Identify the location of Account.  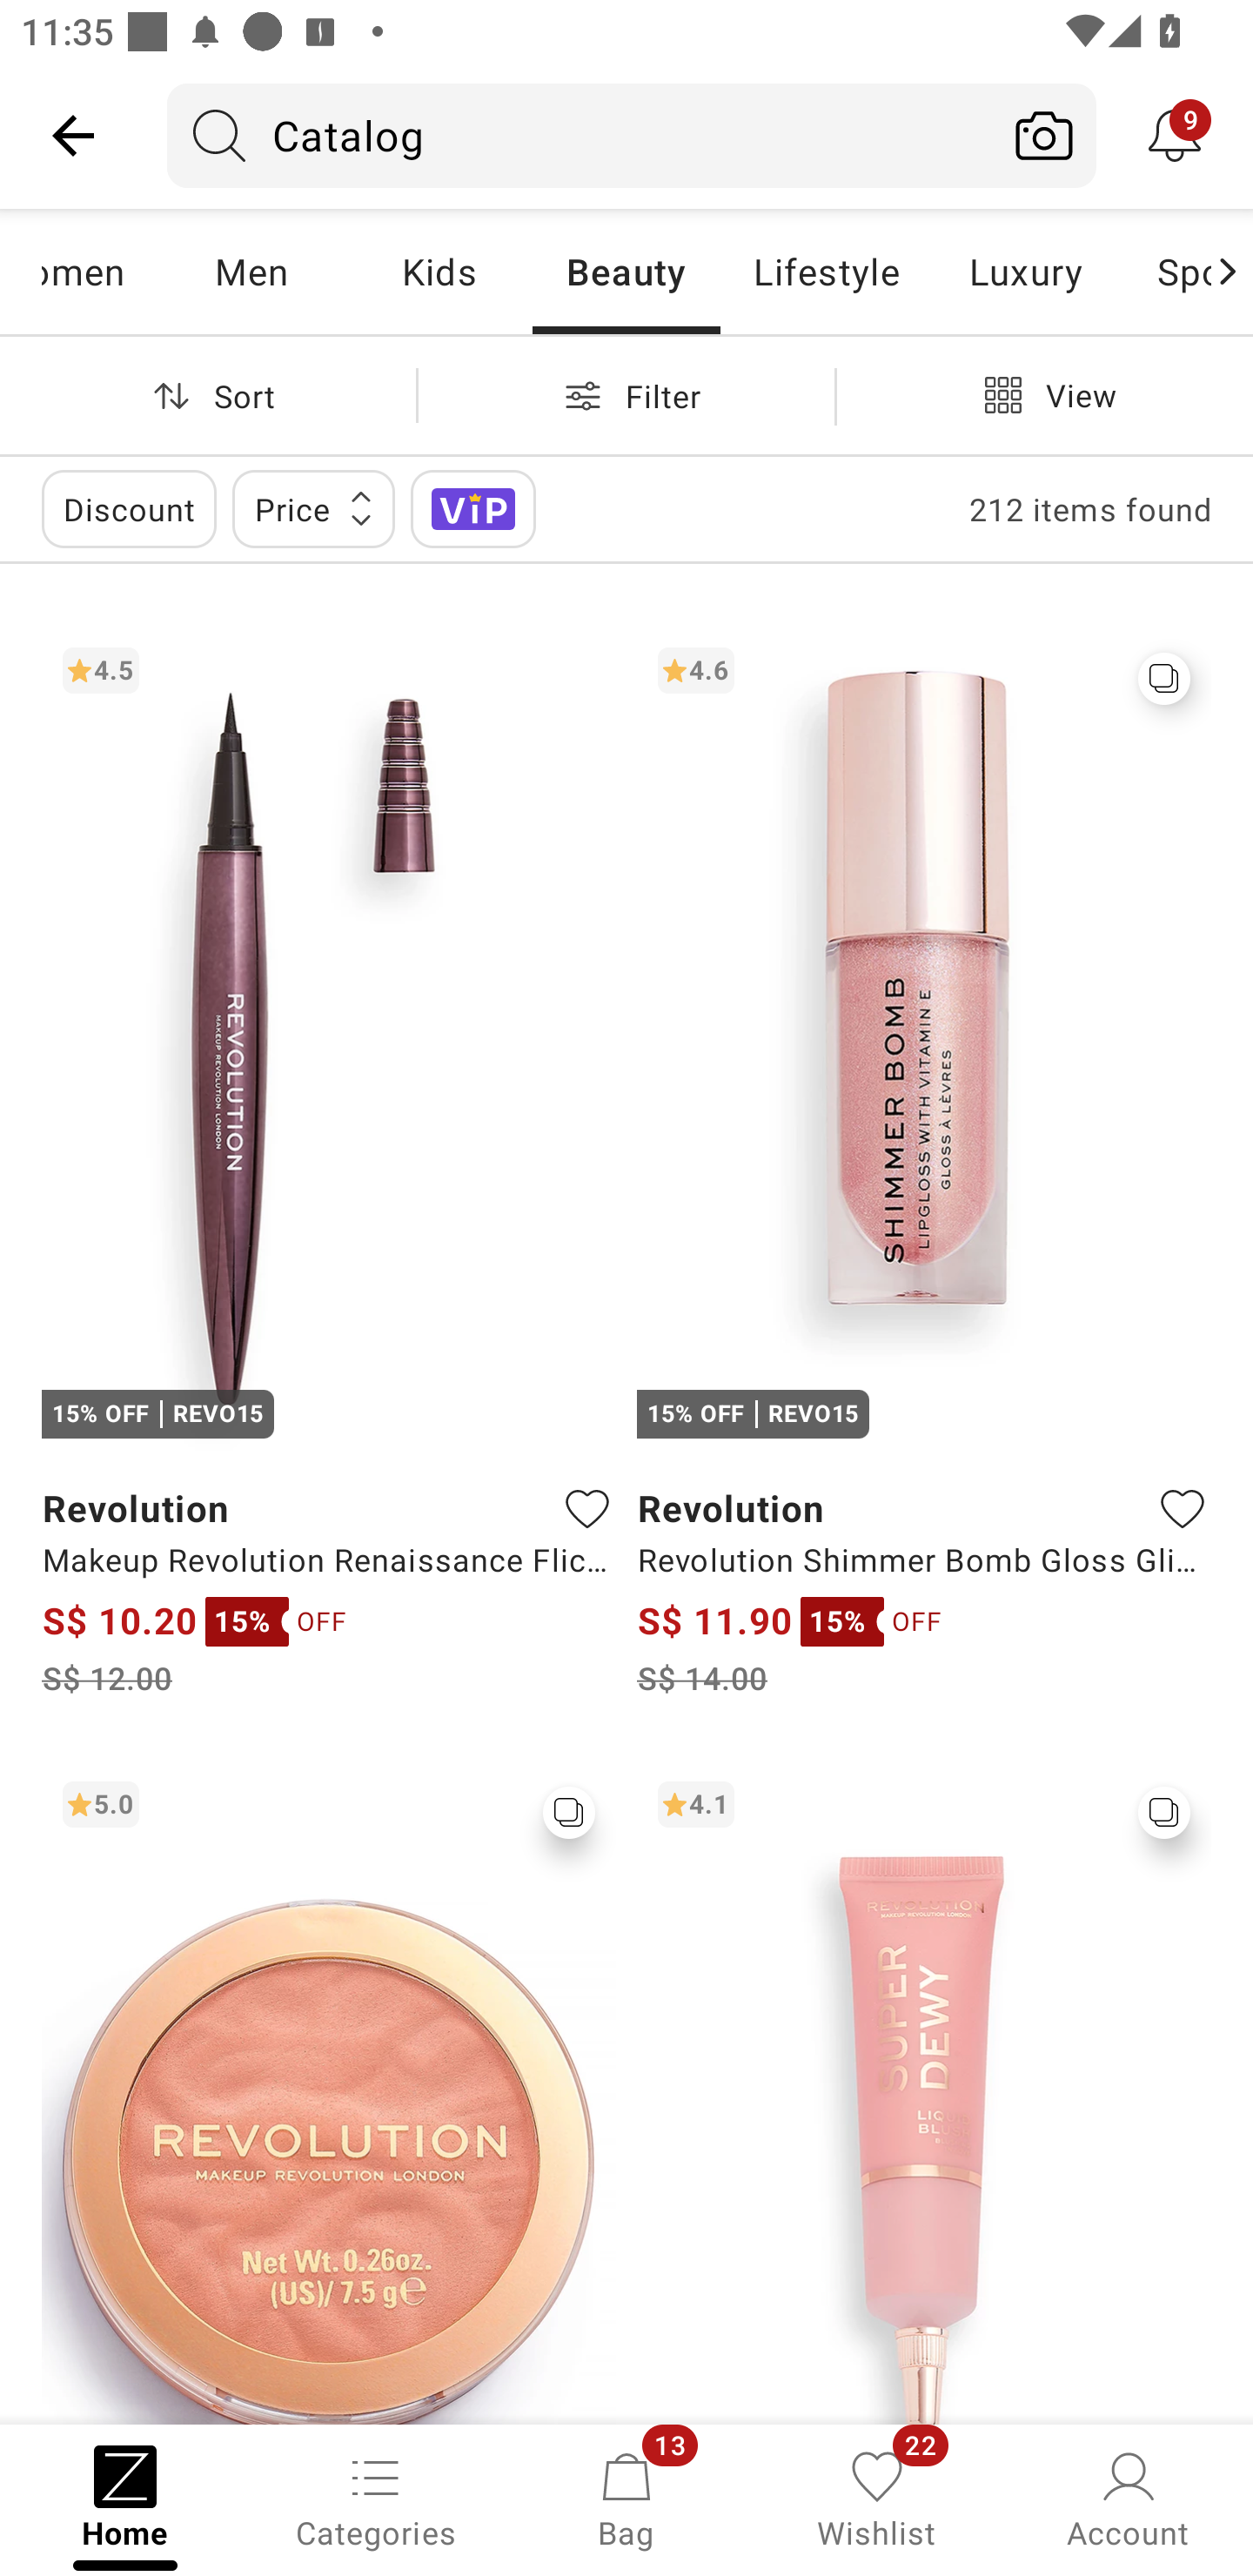
(1128, 2498).